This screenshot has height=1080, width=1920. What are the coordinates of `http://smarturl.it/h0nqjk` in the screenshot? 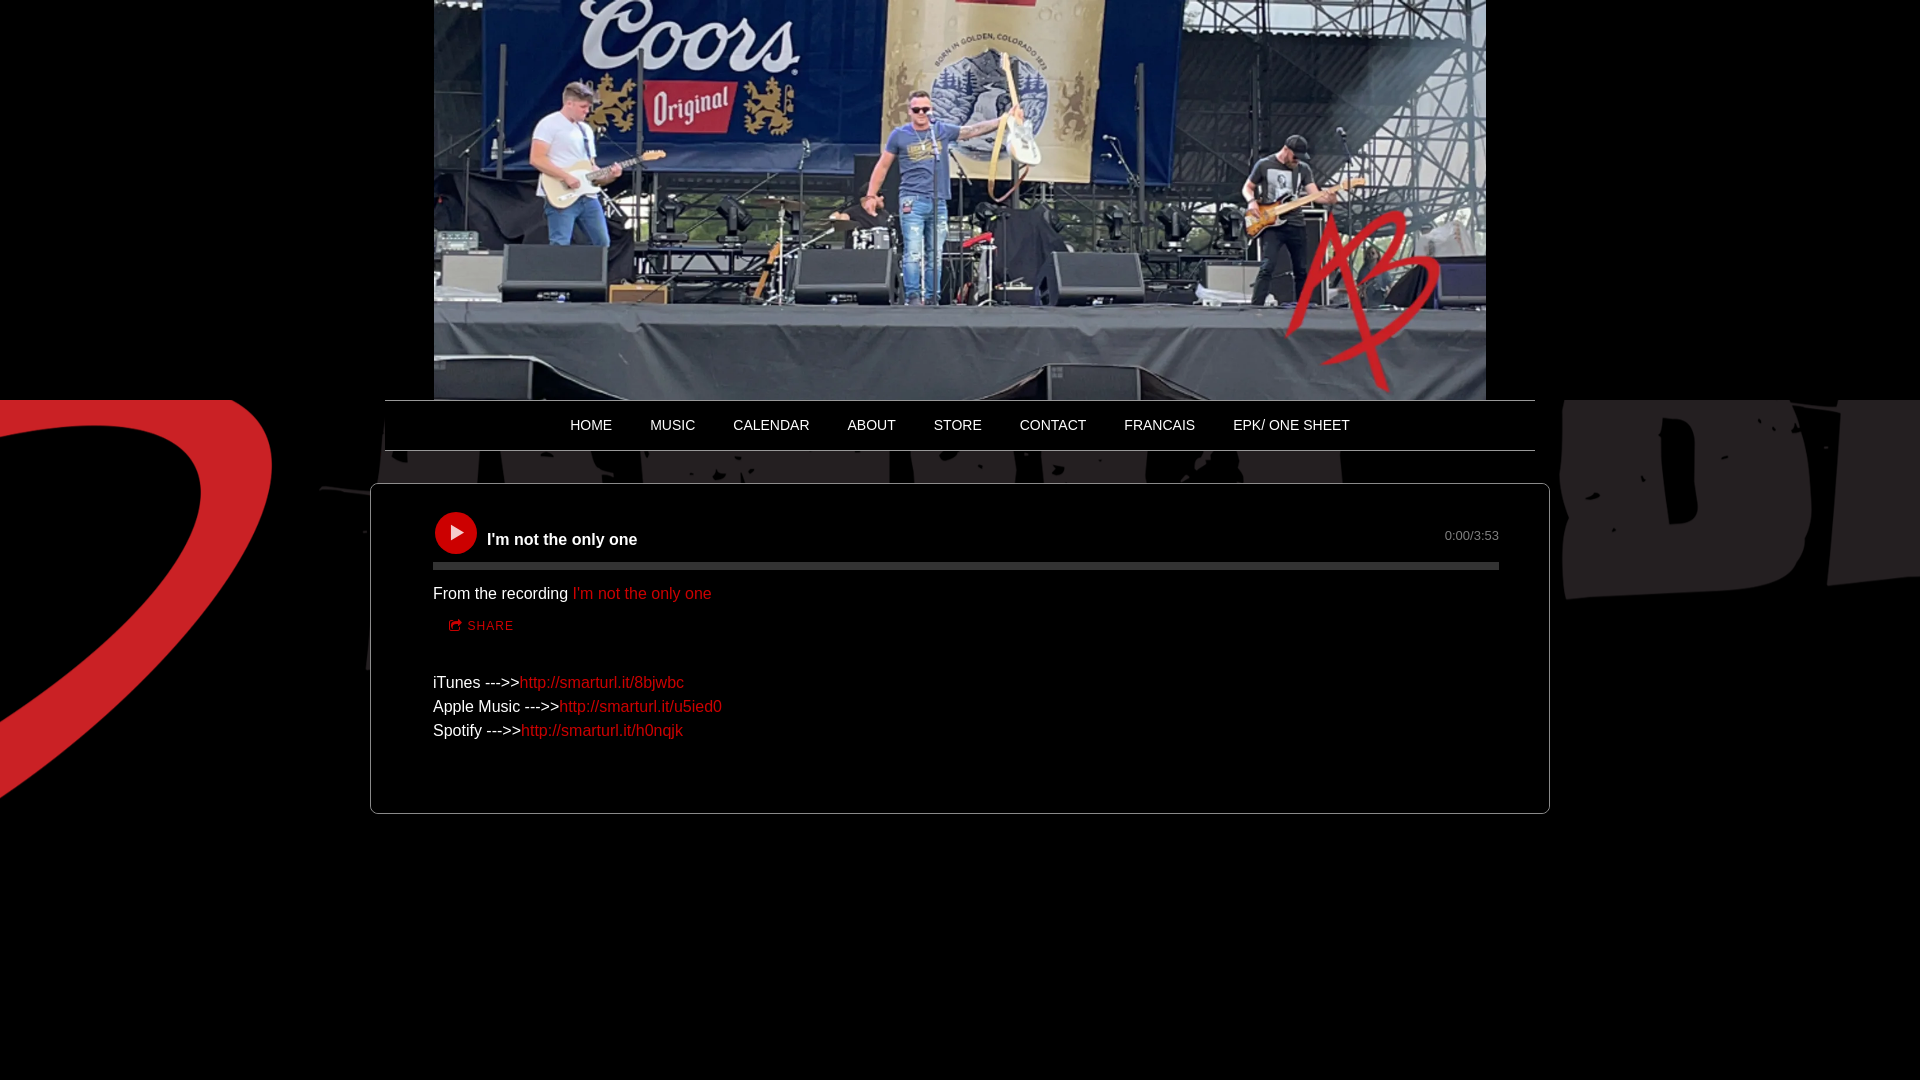 It's located at (602, 730).